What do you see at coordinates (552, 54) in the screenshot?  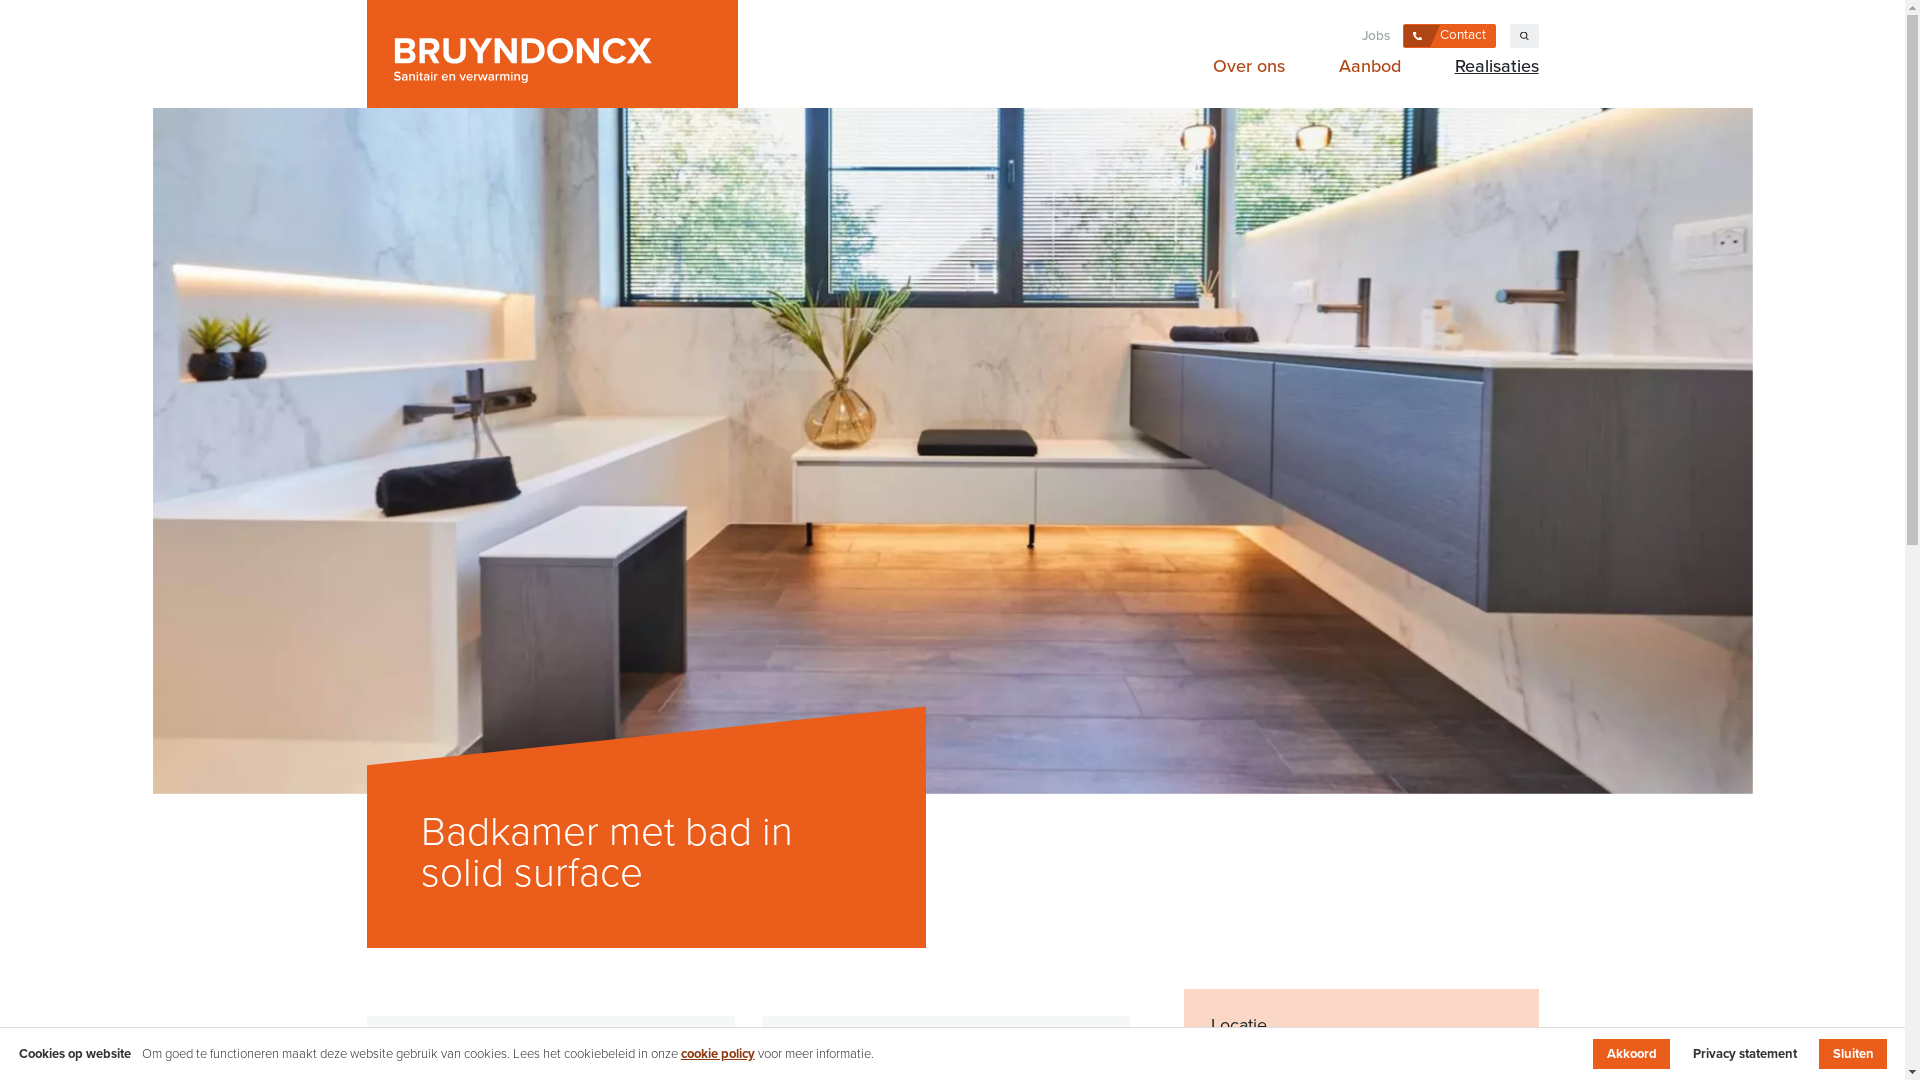 I see `Bruyndoncx` at bounding box center [552, 54].